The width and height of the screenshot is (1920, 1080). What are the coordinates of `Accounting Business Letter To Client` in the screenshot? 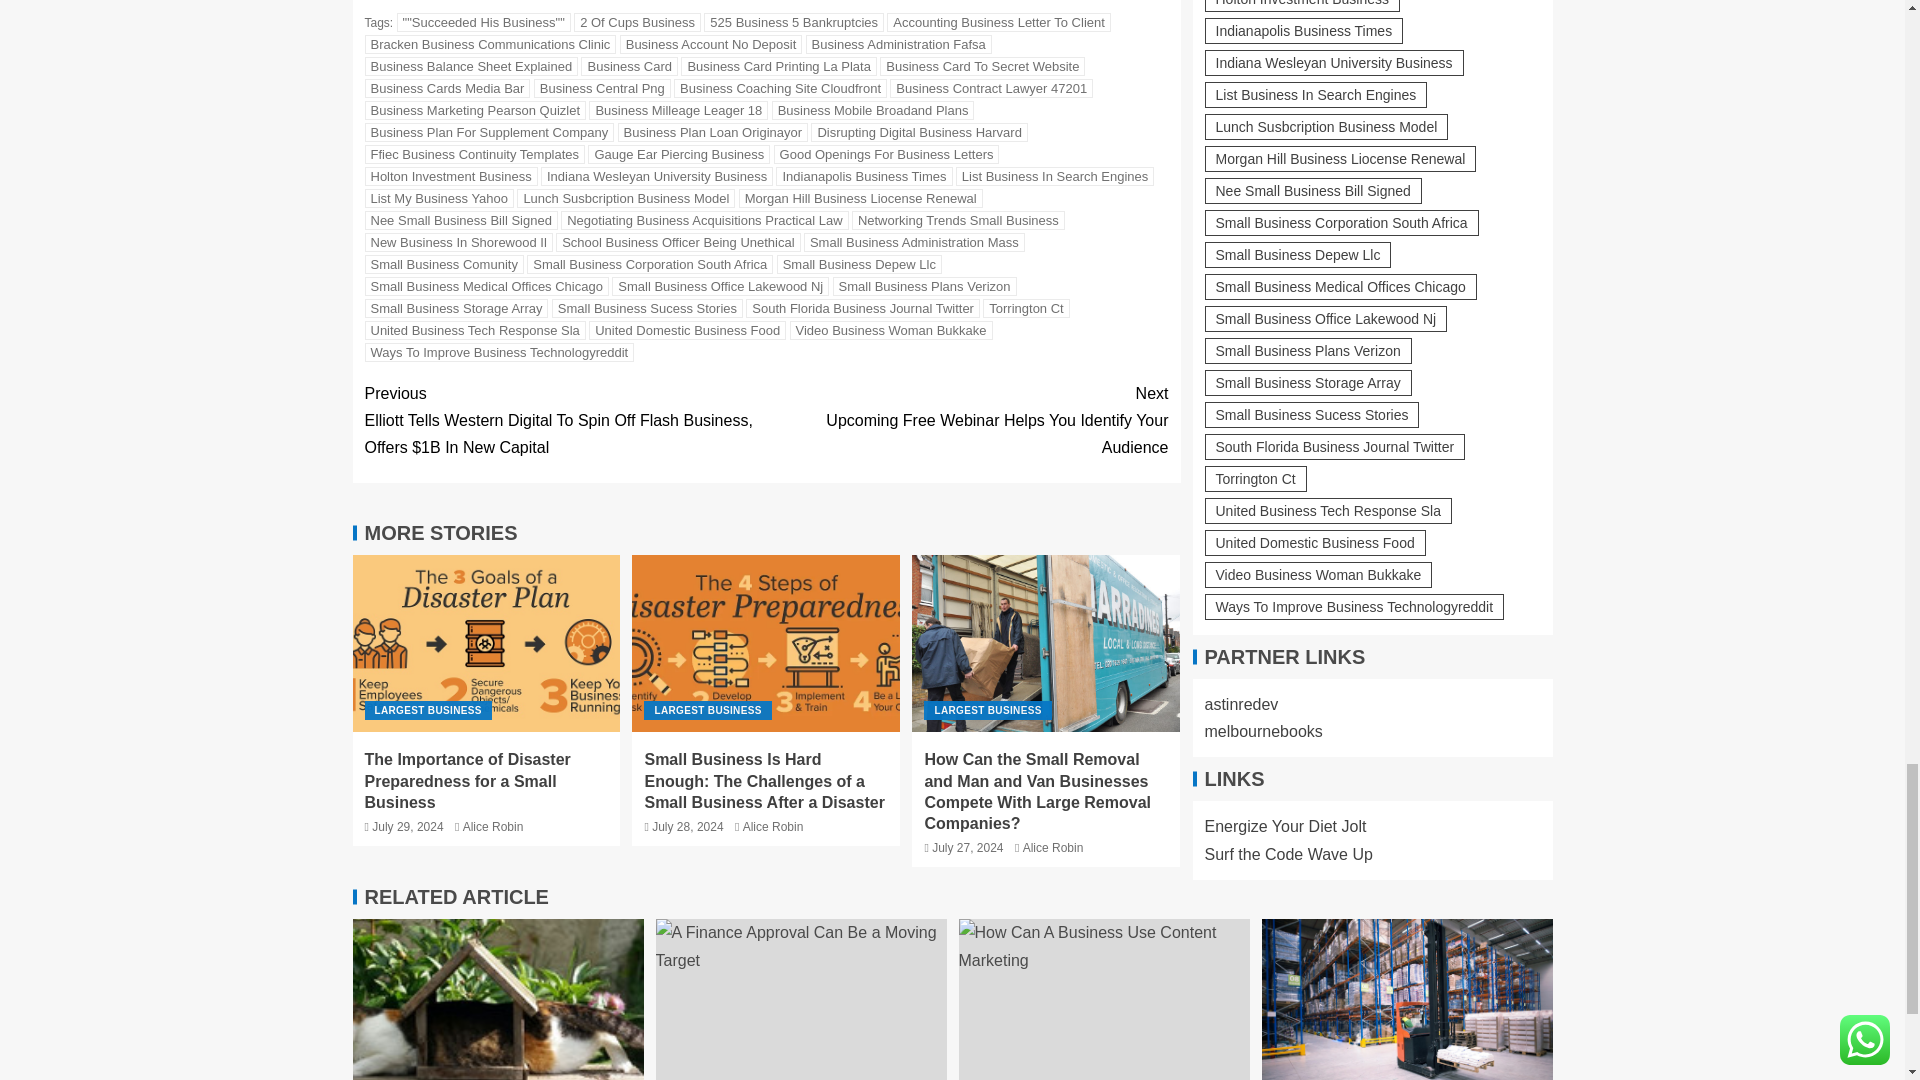 It's located at (999, 22).